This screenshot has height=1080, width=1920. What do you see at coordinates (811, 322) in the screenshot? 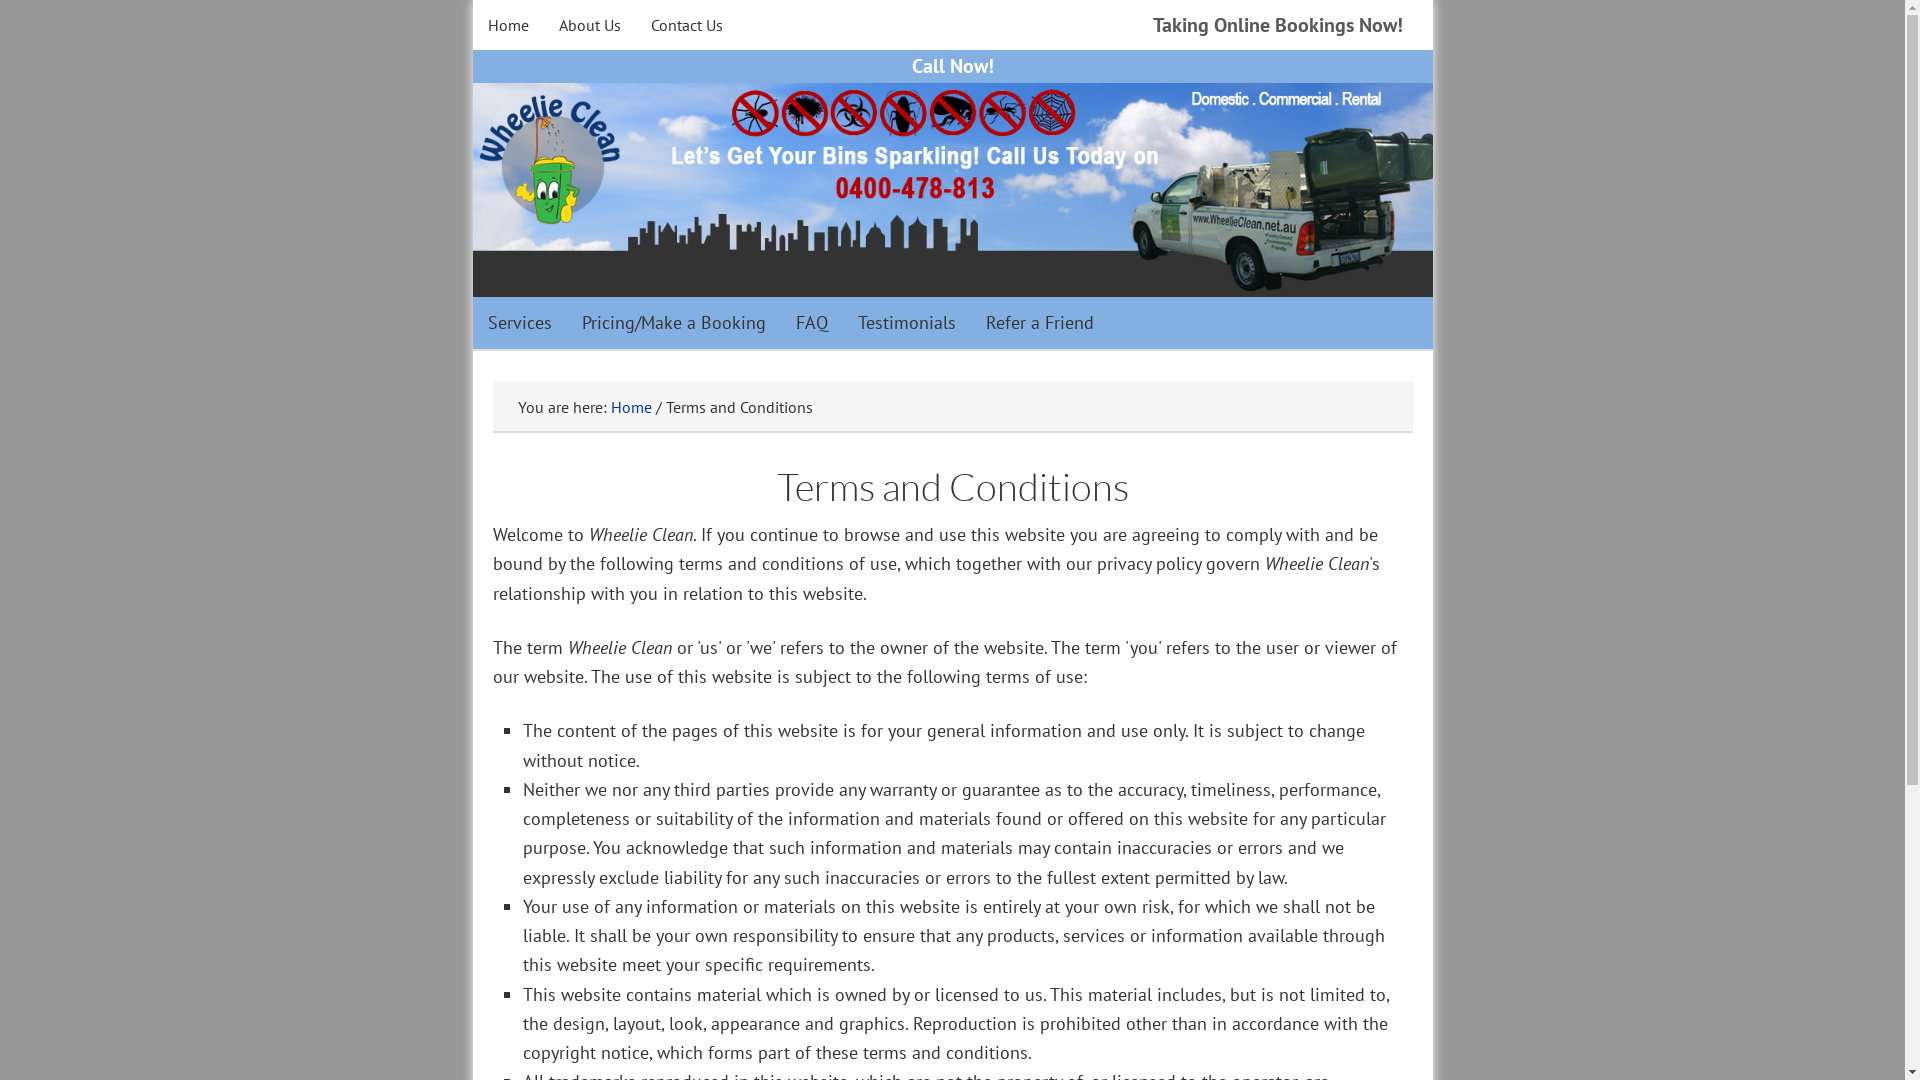
I see `FAQ` at bounding box center [811, 322].